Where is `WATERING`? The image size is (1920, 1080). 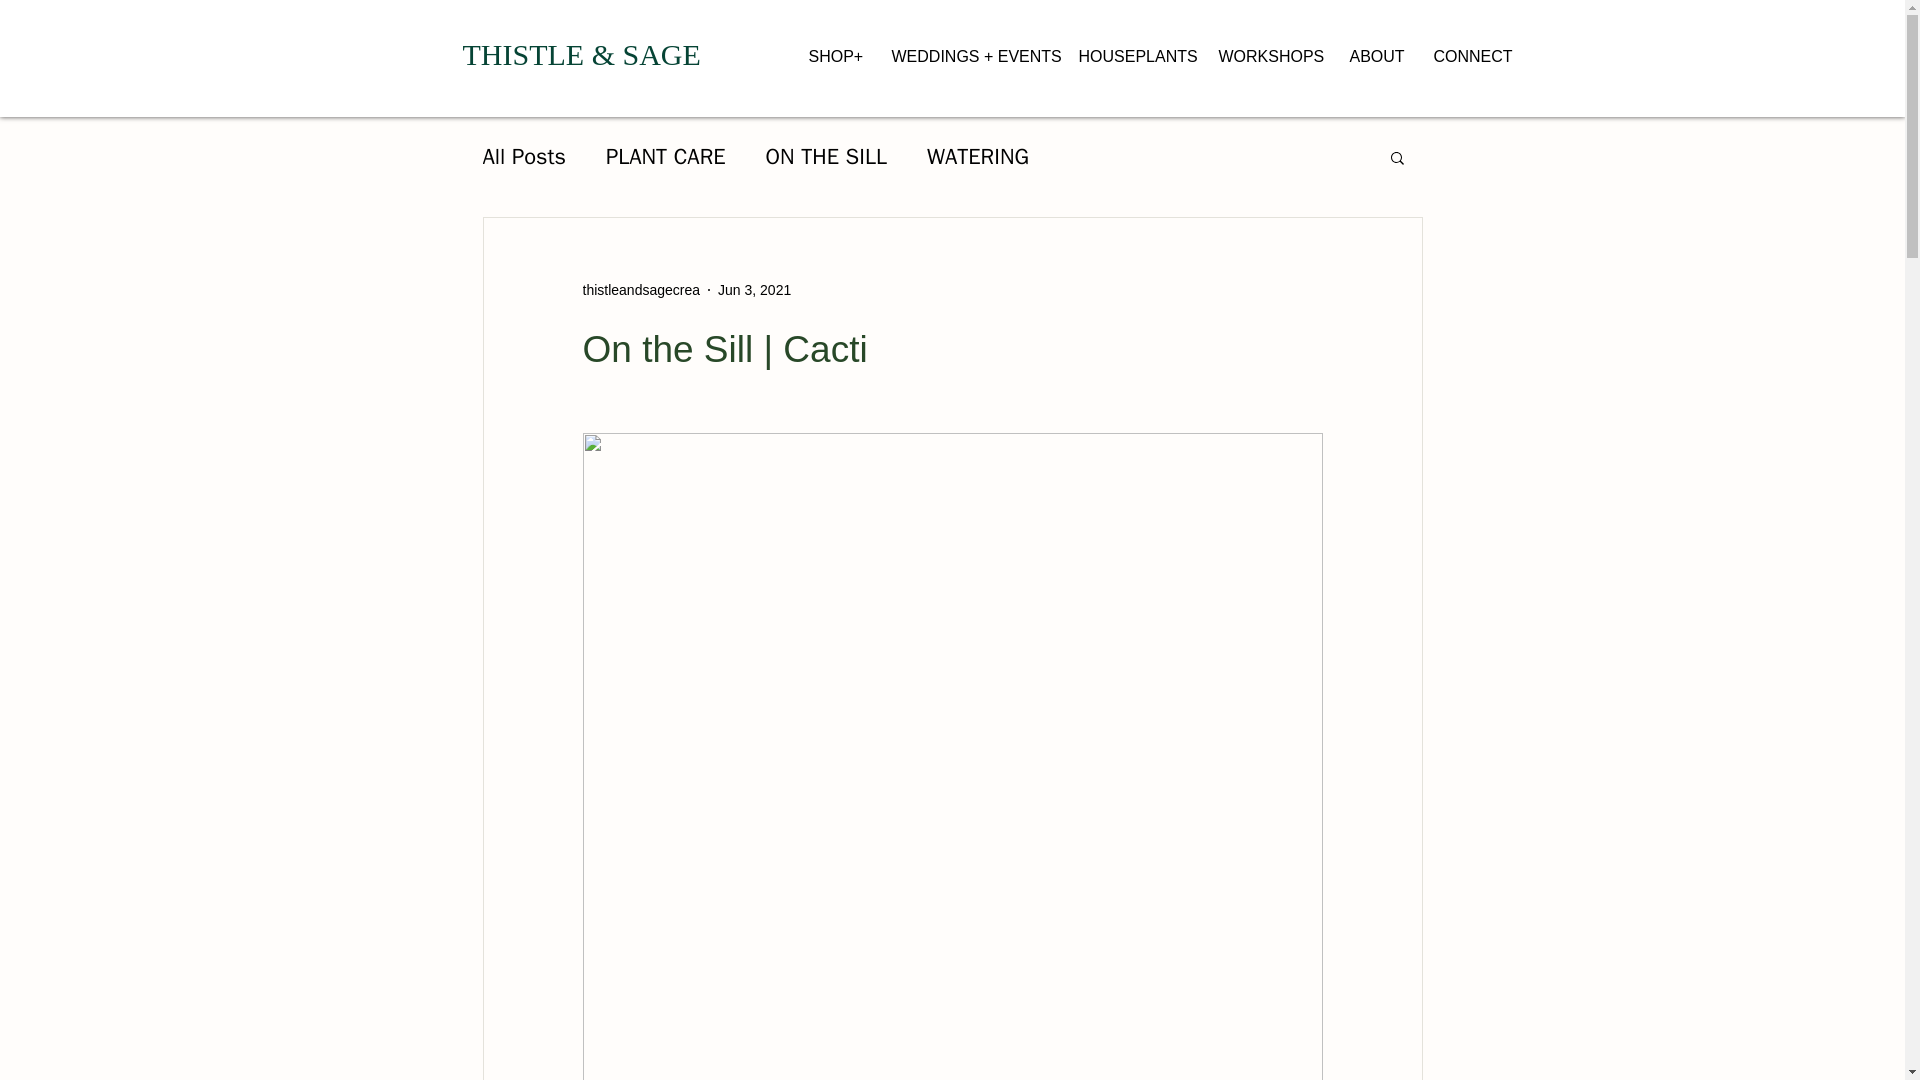
WATERING is located at coordinates (978, 156).